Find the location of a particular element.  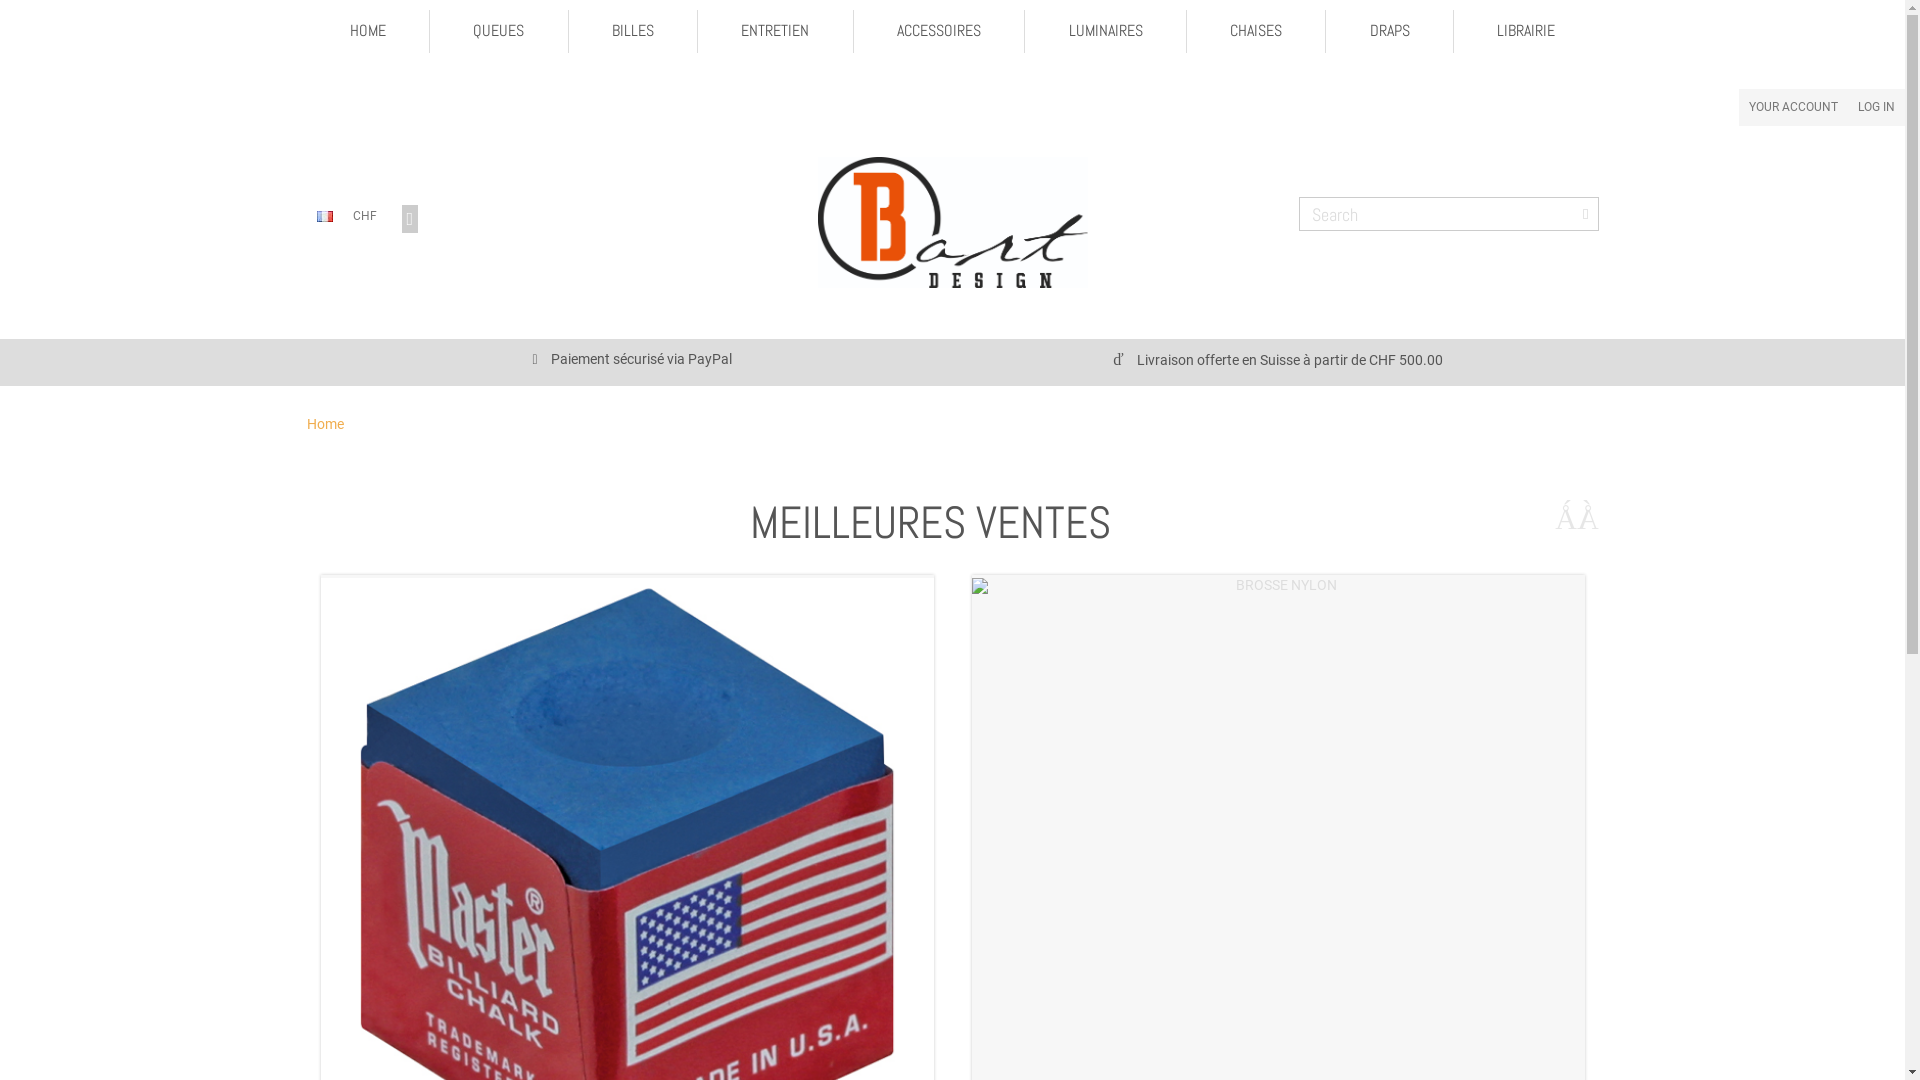

DRAPS is located at coordinates (1390, 32).